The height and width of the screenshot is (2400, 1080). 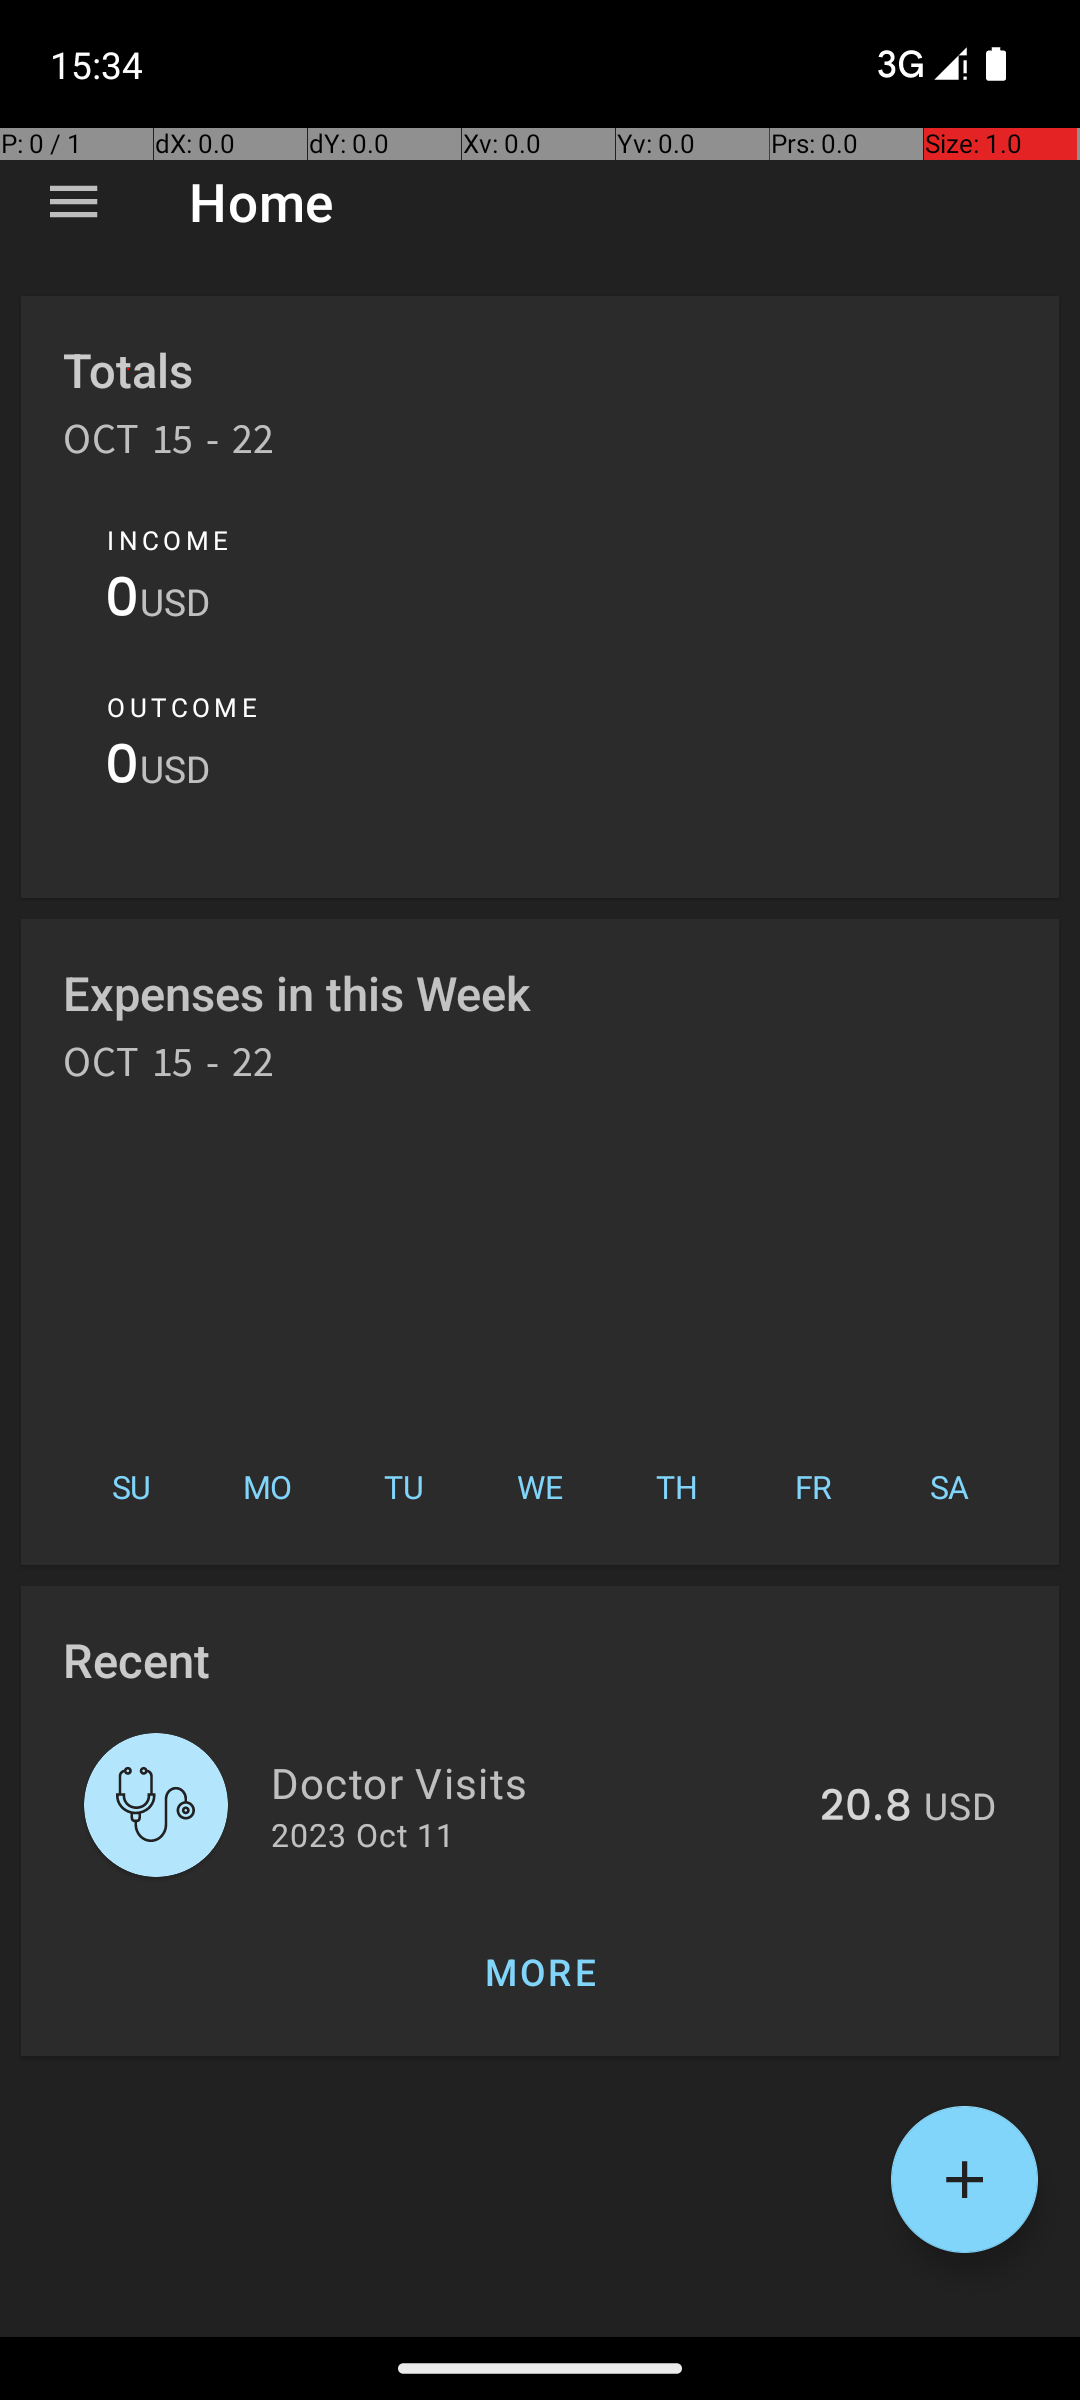 What do you see at coordinates (866, 1807) in the screenshot?
I see `20.8` at bounding box center [866, 1807].